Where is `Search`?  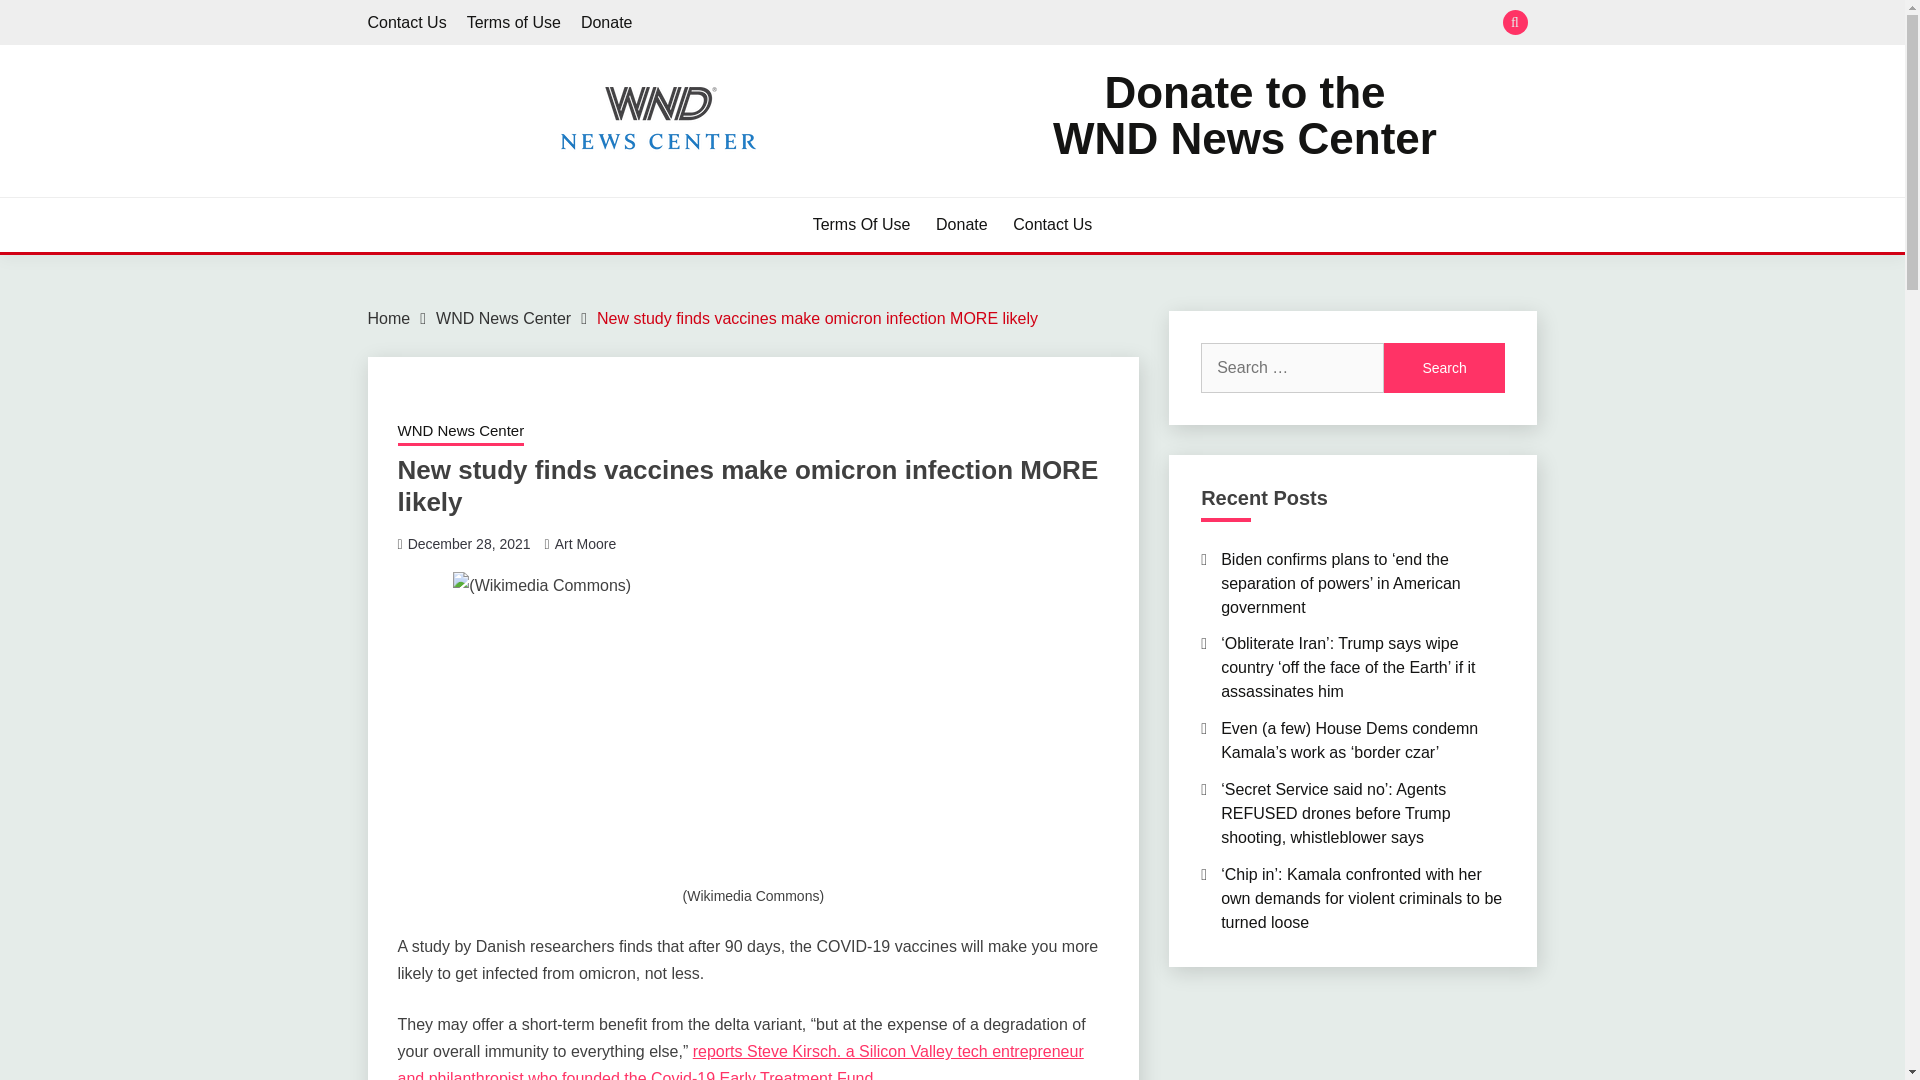 Search is located at coordinates (1444, 368).